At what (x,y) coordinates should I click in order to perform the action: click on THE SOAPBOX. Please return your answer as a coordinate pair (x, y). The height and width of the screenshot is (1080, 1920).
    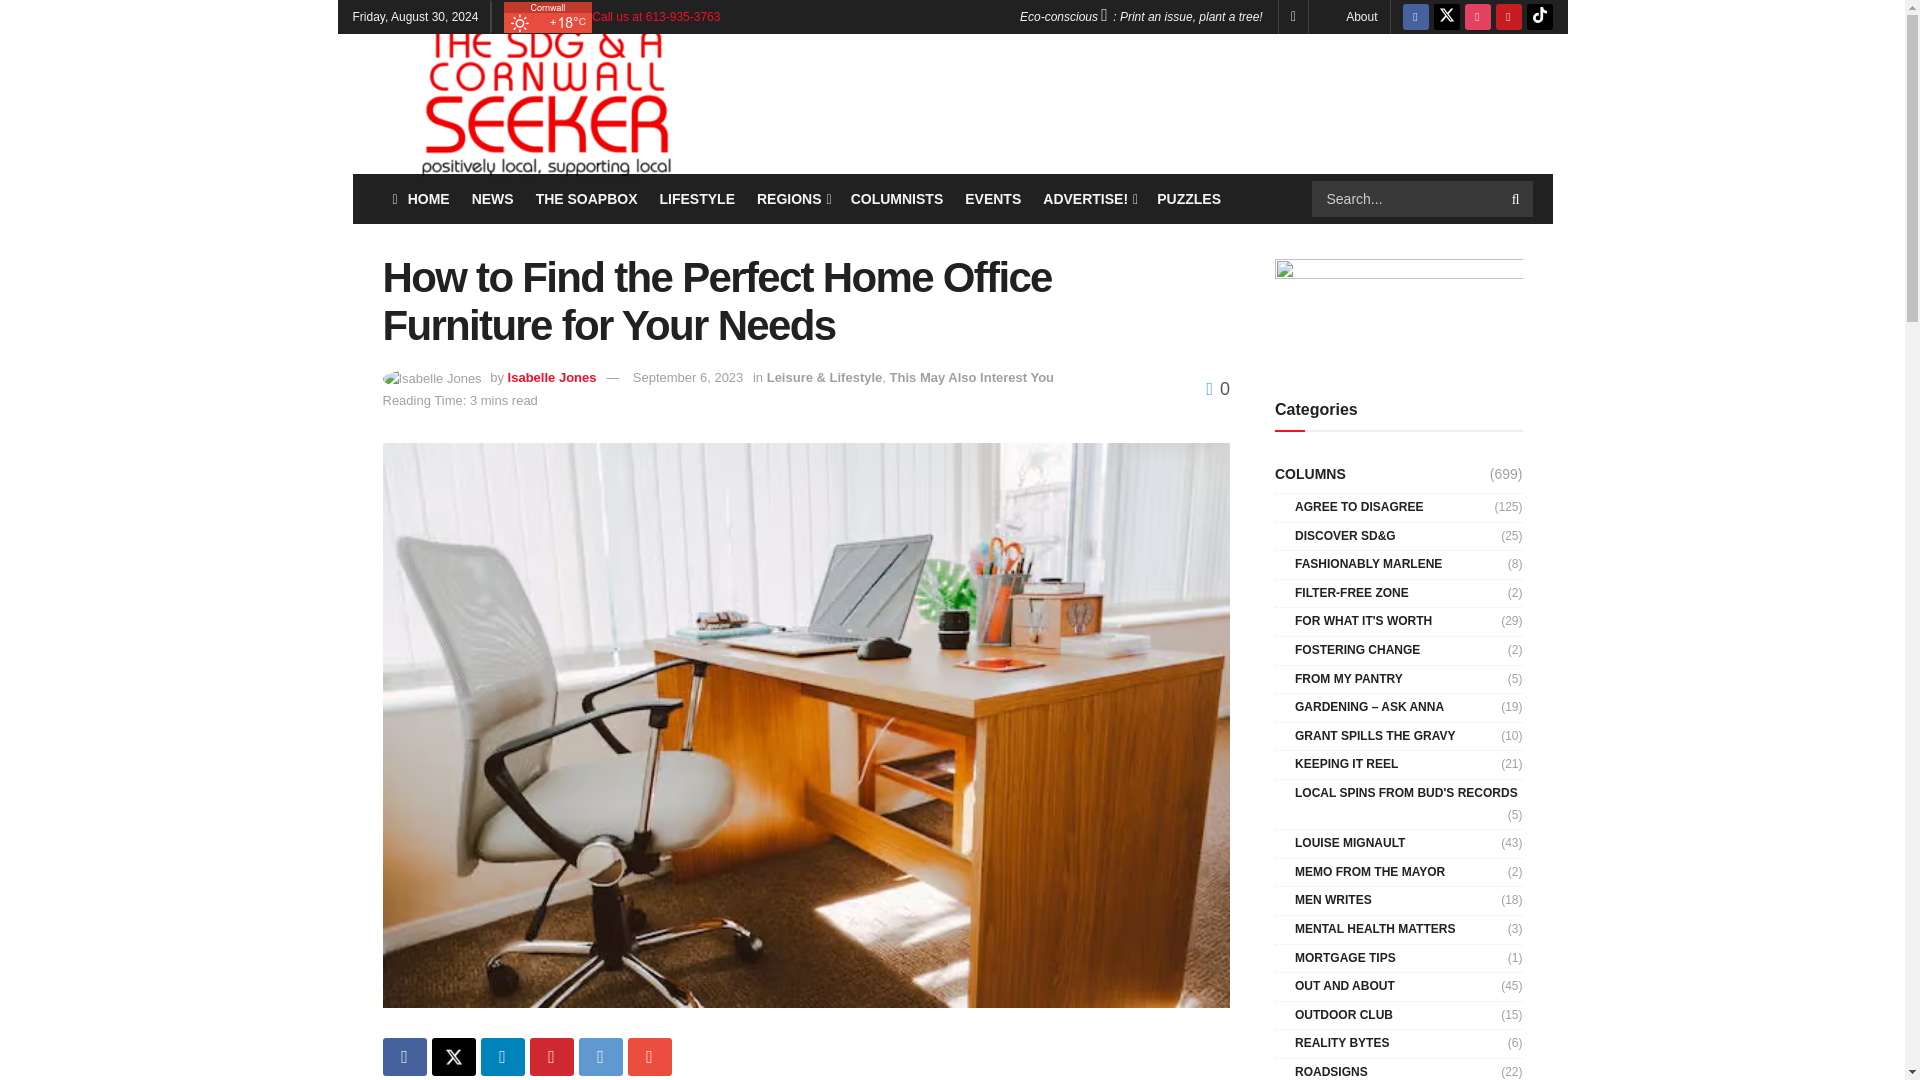
    Looking at the image, I should click on (586, 198).